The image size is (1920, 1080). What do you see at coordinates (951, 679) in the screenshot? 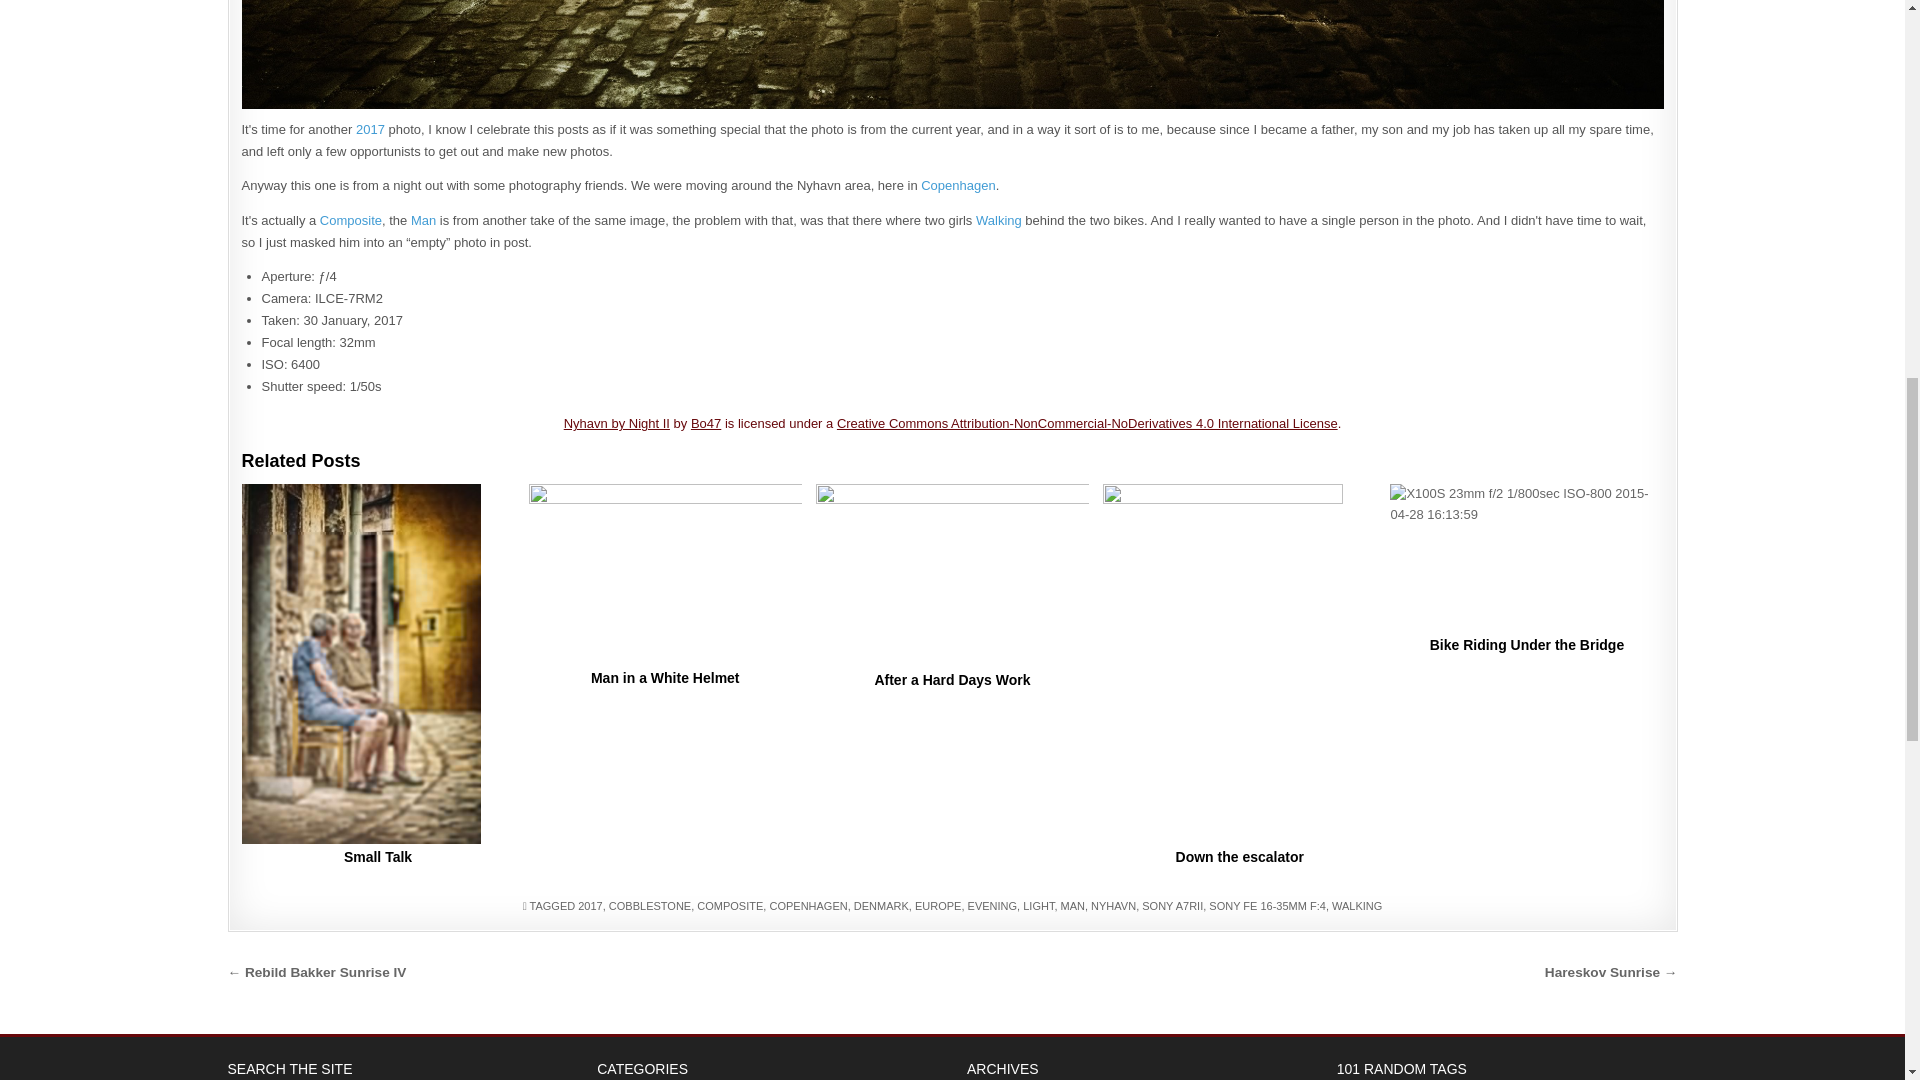
I see `After a Hard Days Work` at bounding box center [951, 679].